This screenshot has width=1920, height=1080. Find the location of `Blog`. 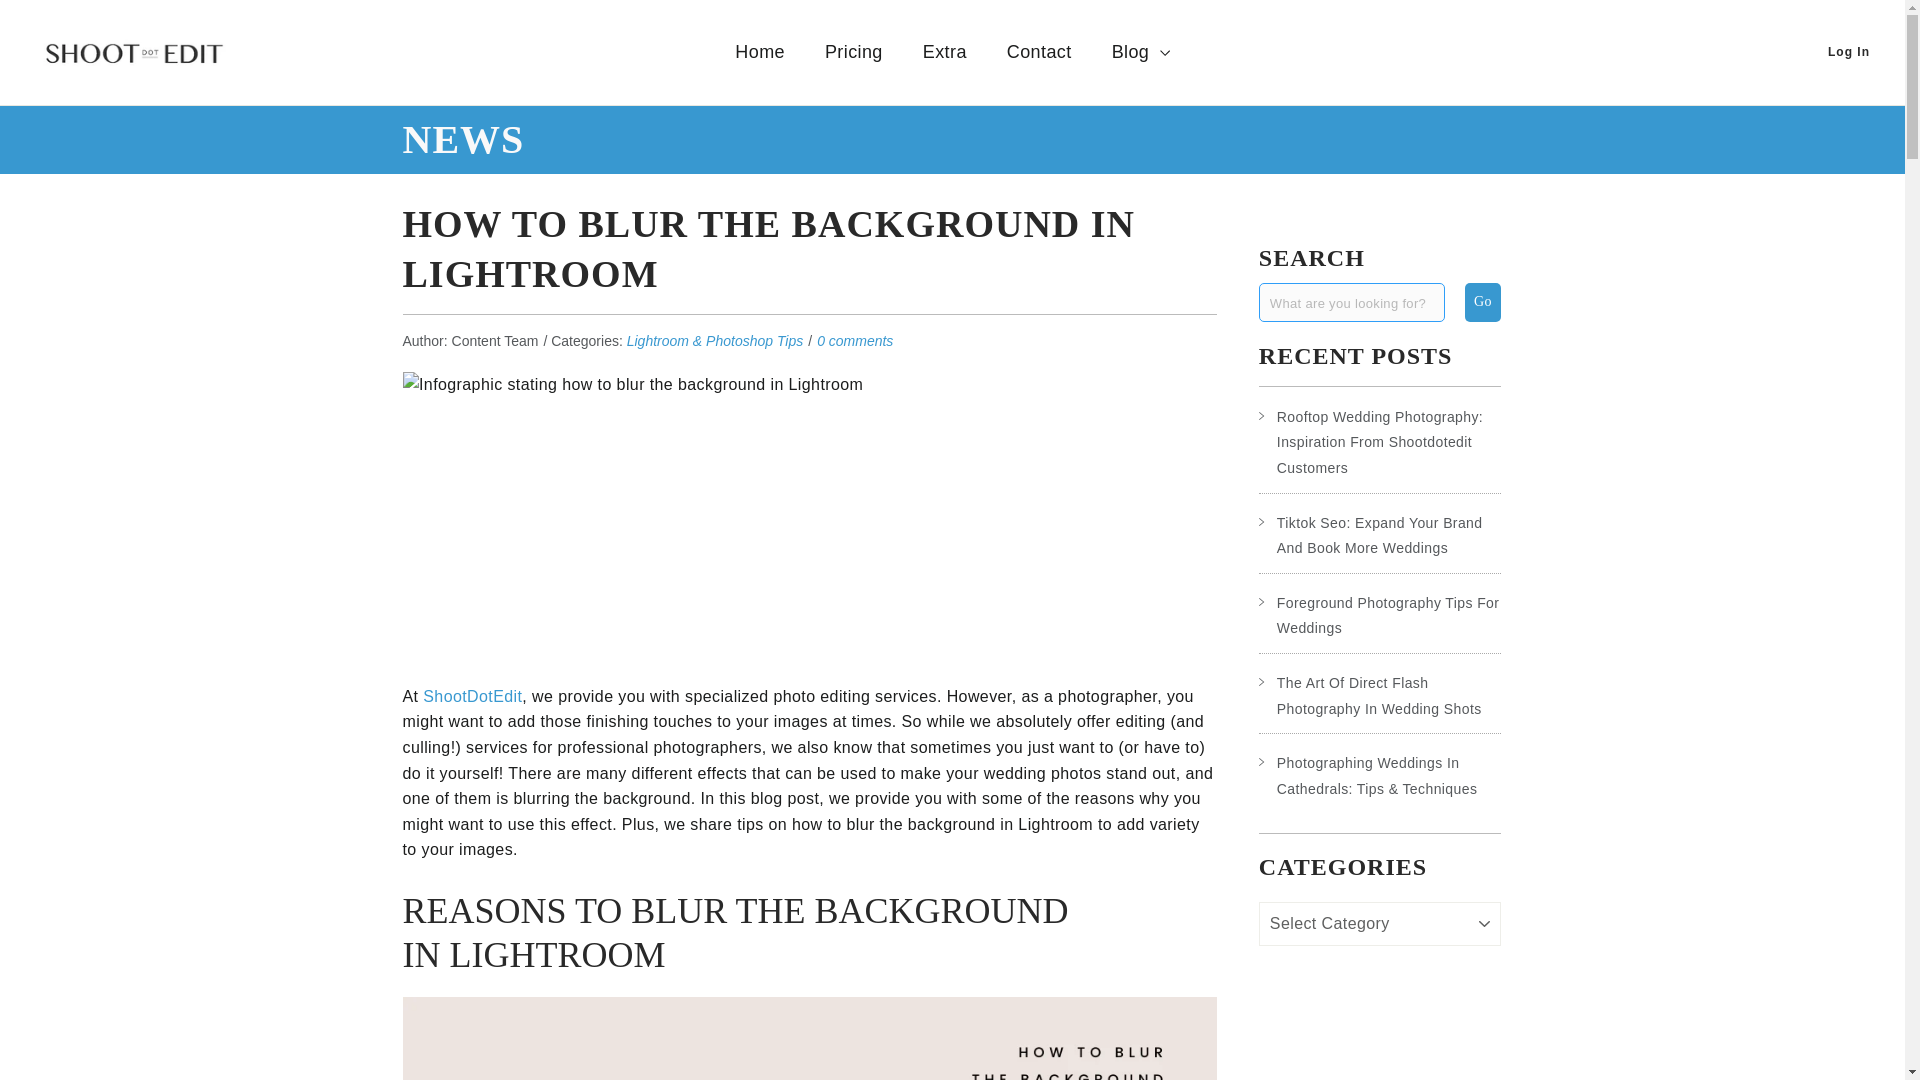

Blog is located at coordinates (1141, 52).